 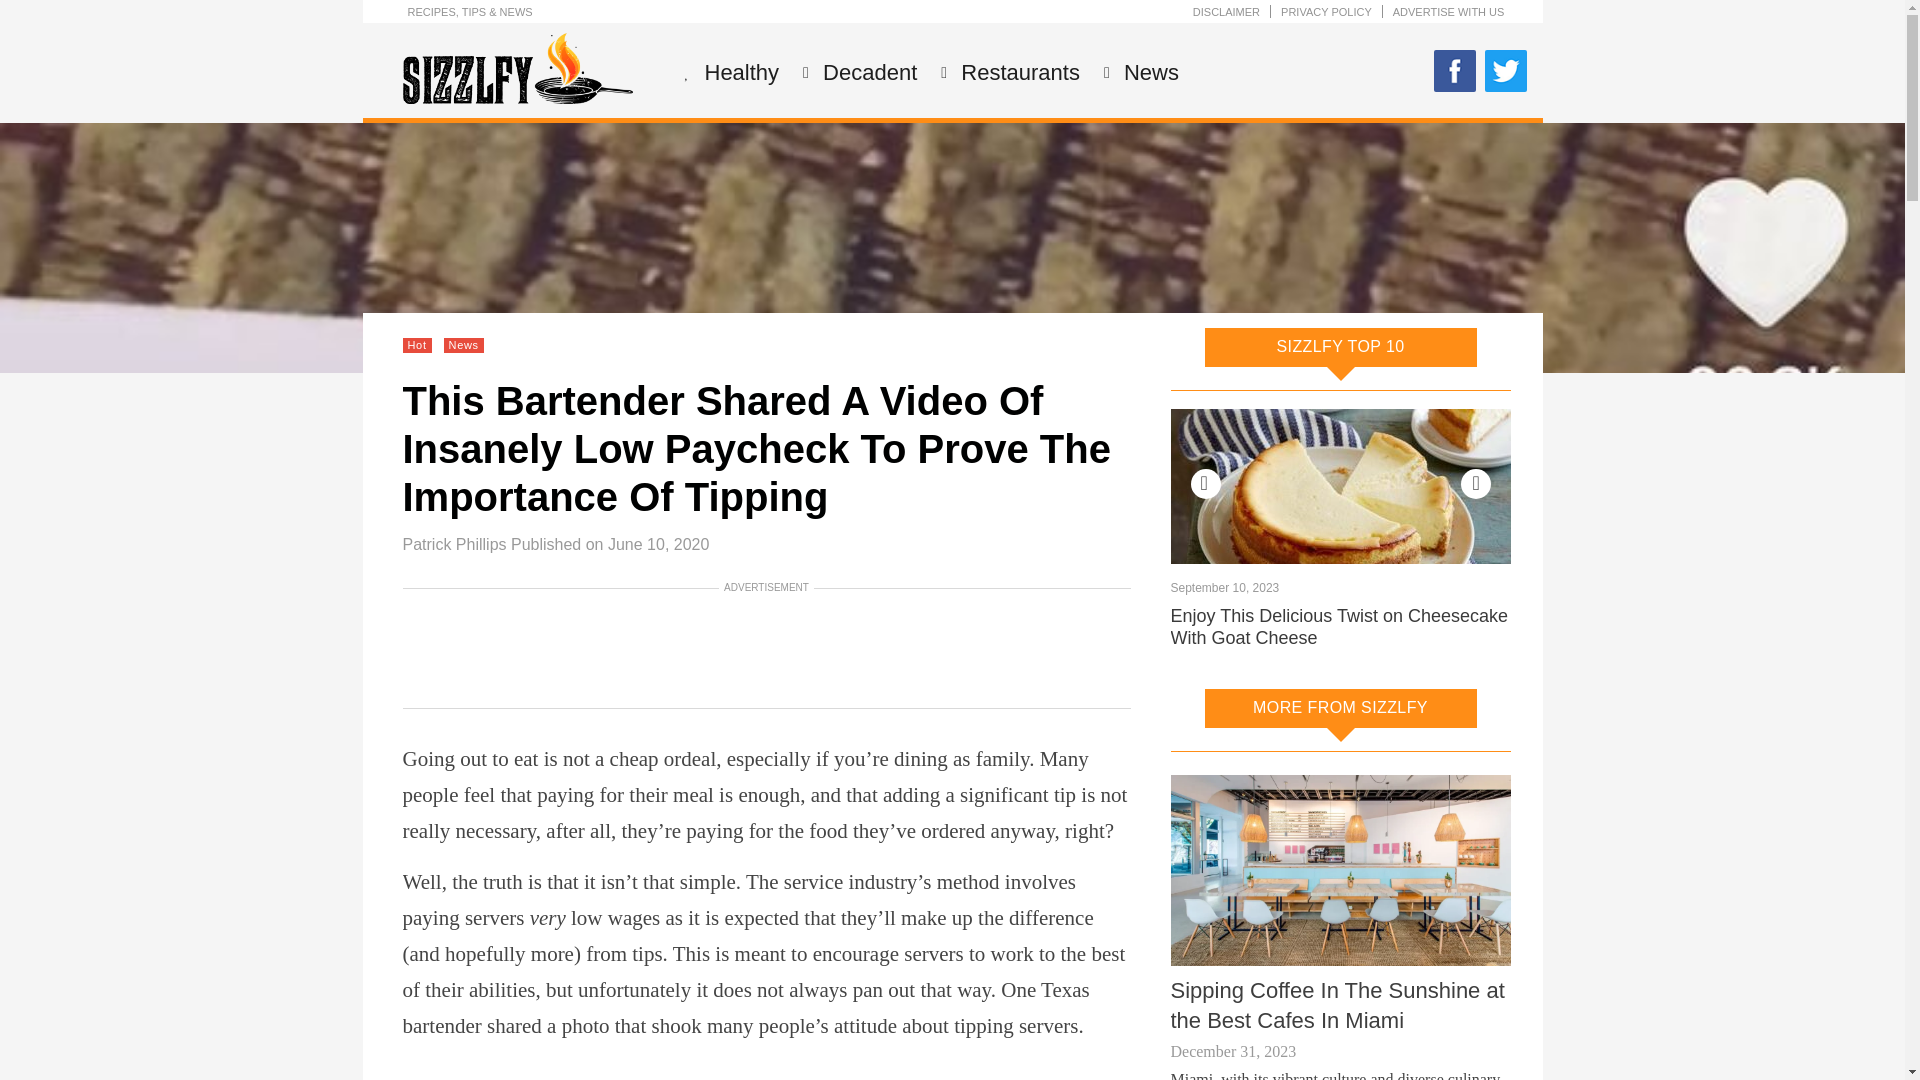 What do you see at coordinates (516, 98) in the screenshot?
I see `Sizzlfy` at bounding box center [516, 98].